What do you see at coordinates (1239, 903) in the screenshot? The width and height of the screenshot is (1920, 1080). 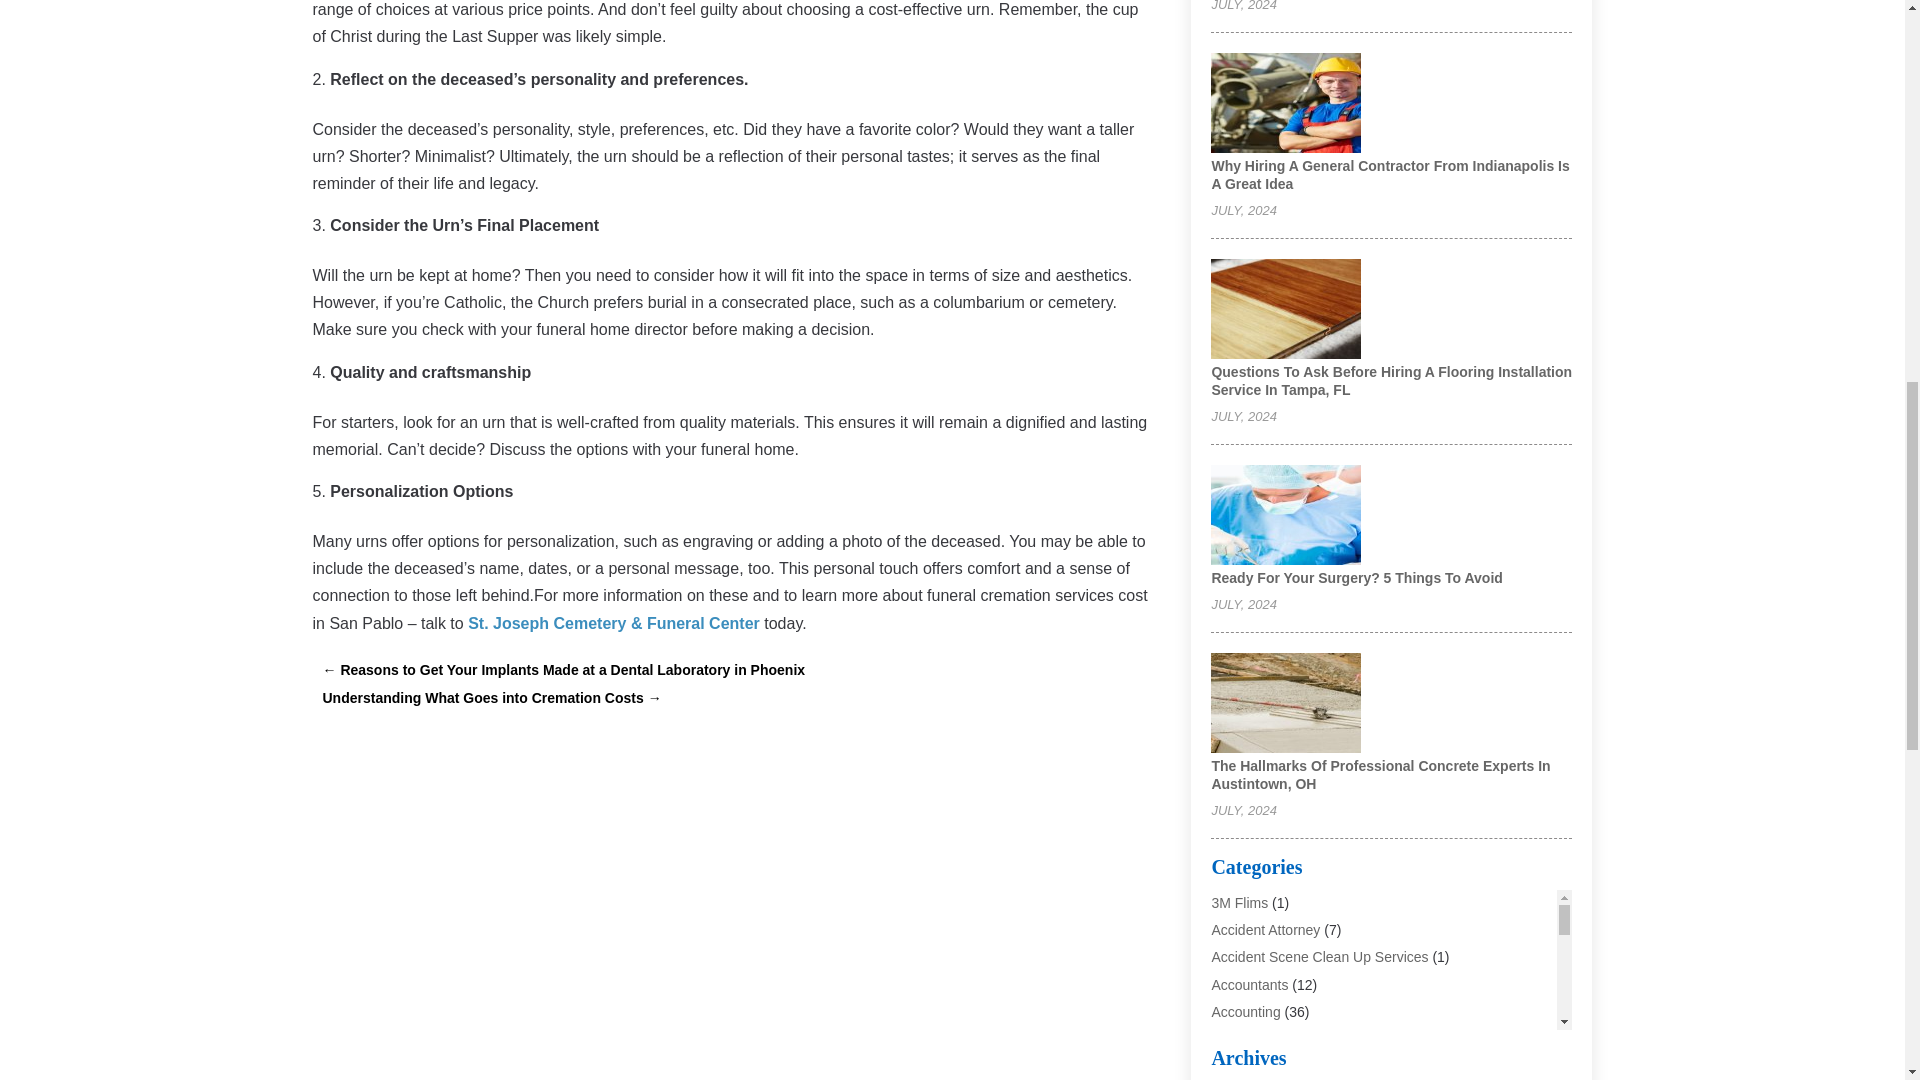 I see `3M Flims` at bounding box center [1239, 903].